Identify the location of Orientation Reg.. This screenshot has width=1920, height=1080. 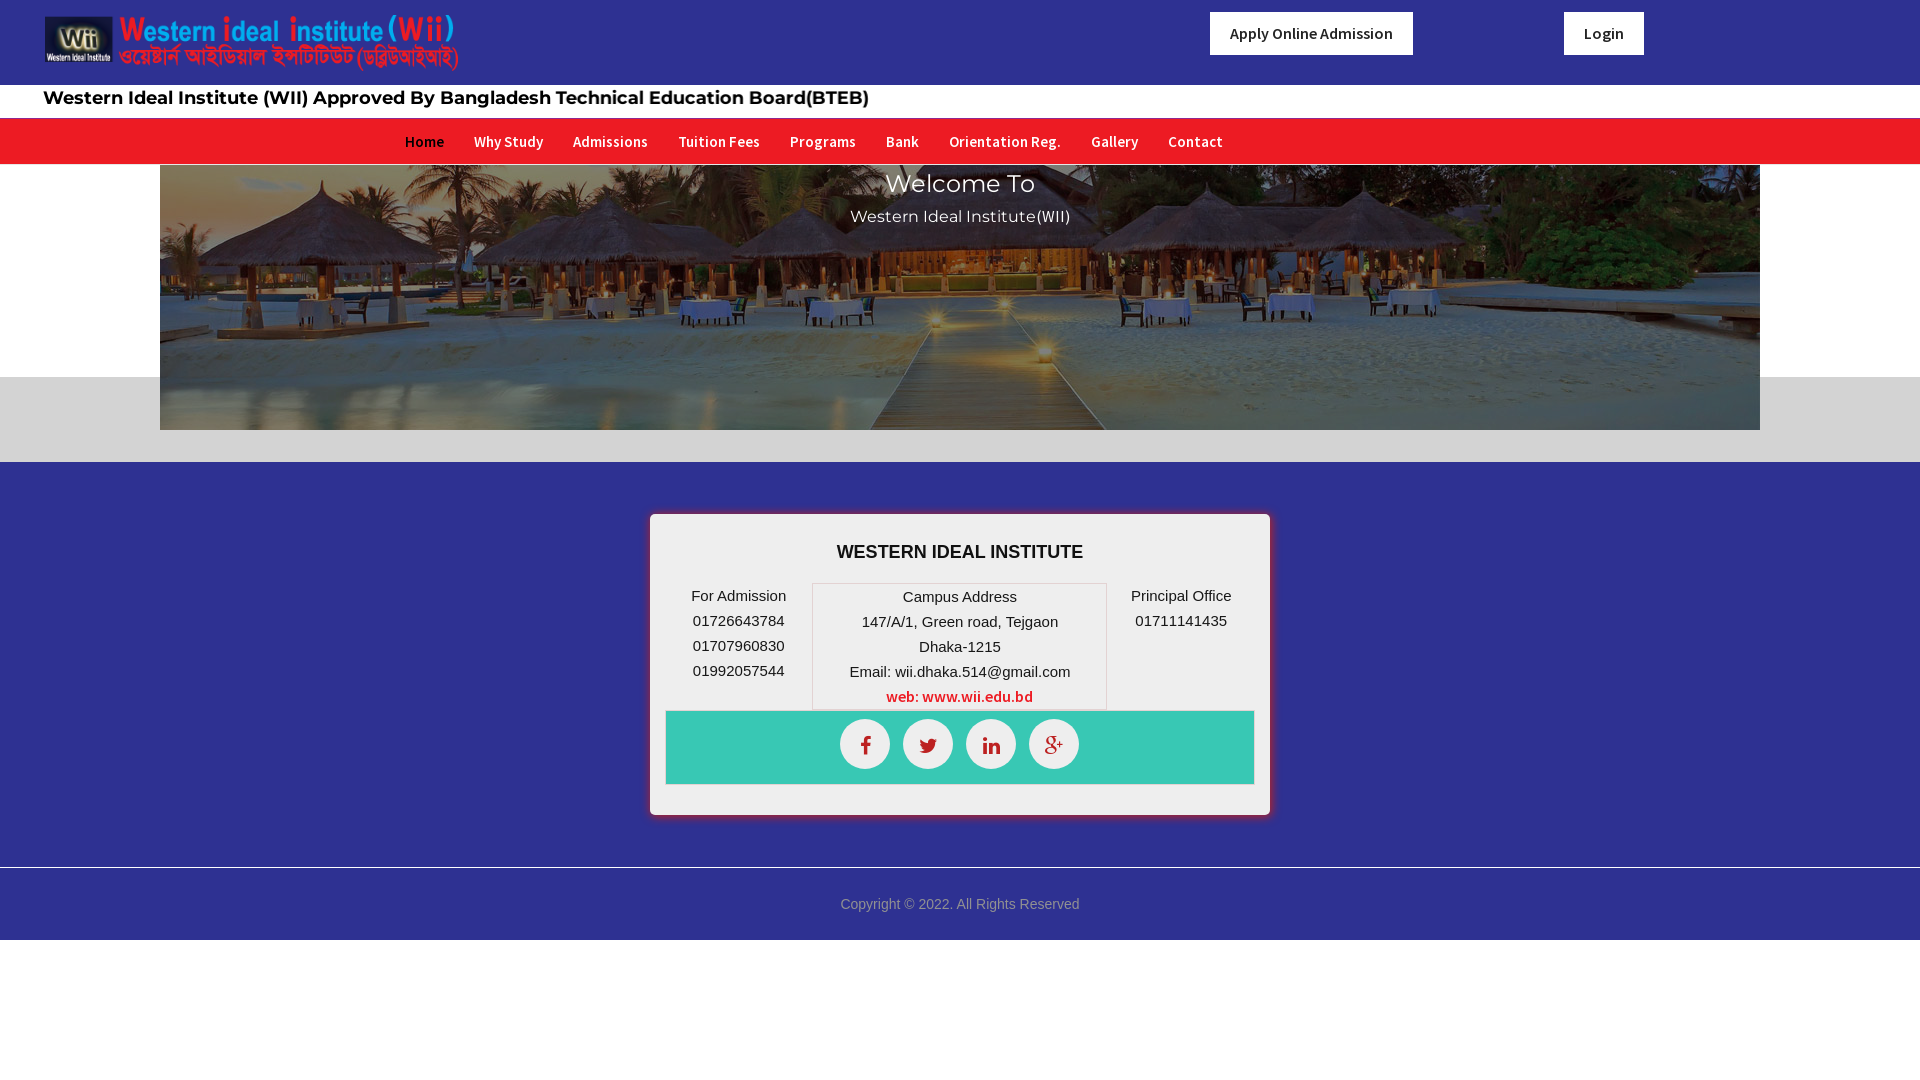
(1005, 142).